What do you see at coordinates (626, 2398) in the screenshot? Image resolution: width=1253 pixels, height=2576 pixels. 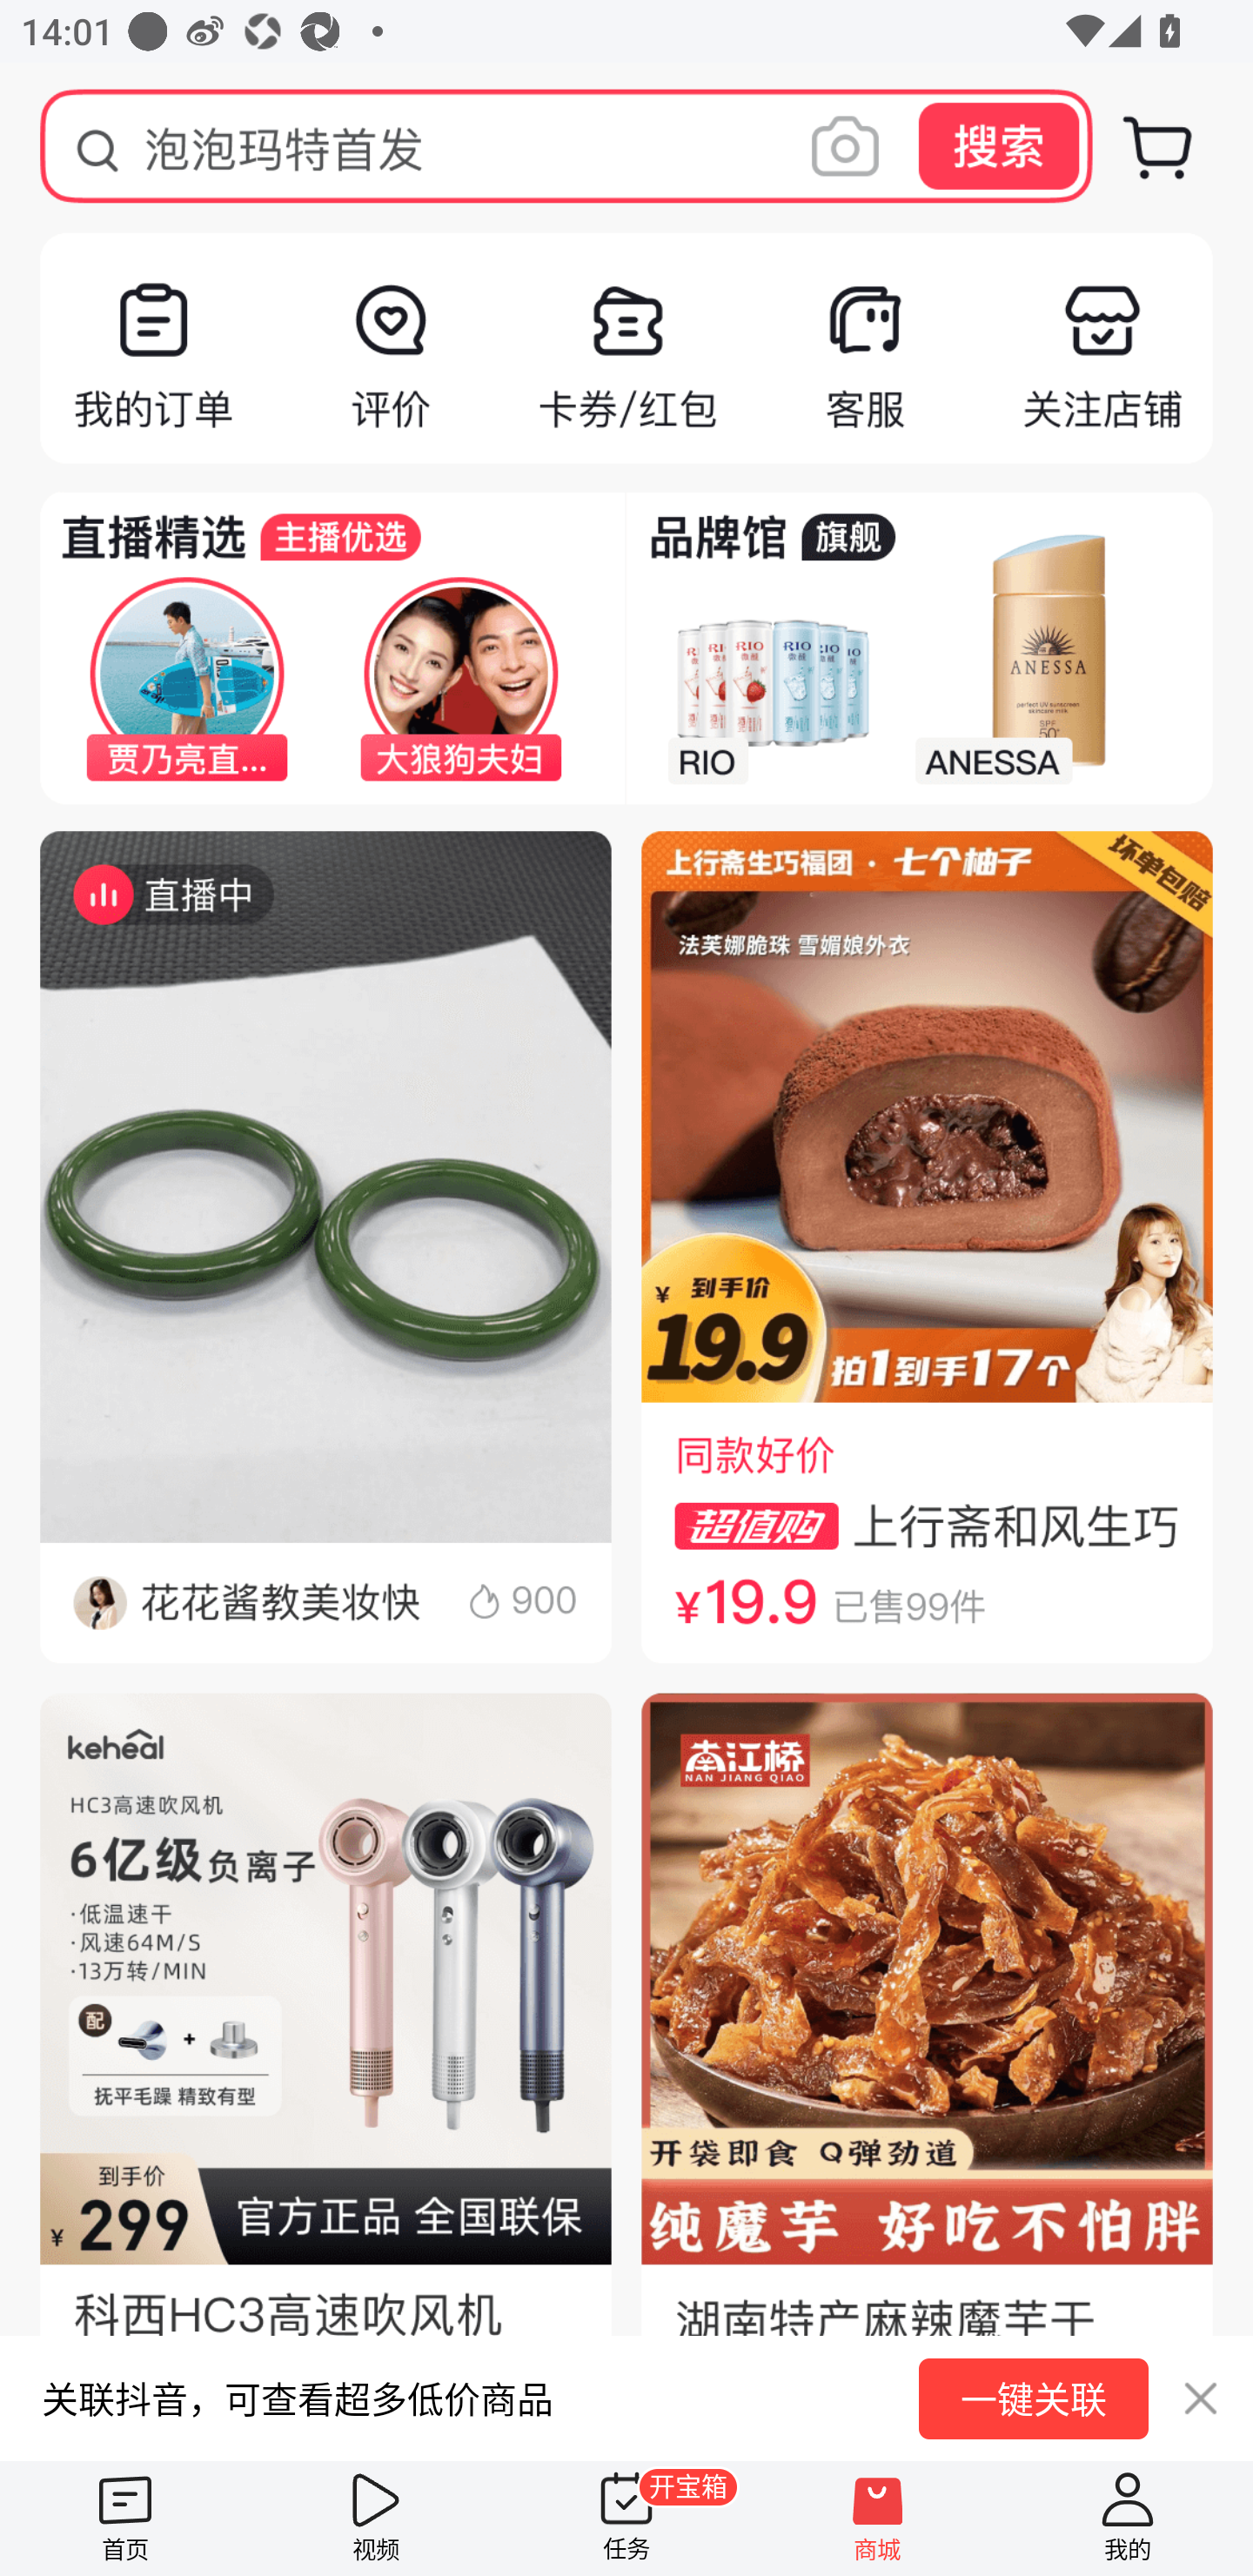 I see `关联抖音，可查看超多低价商品 一键关联` at bounding box center [626, 2398].